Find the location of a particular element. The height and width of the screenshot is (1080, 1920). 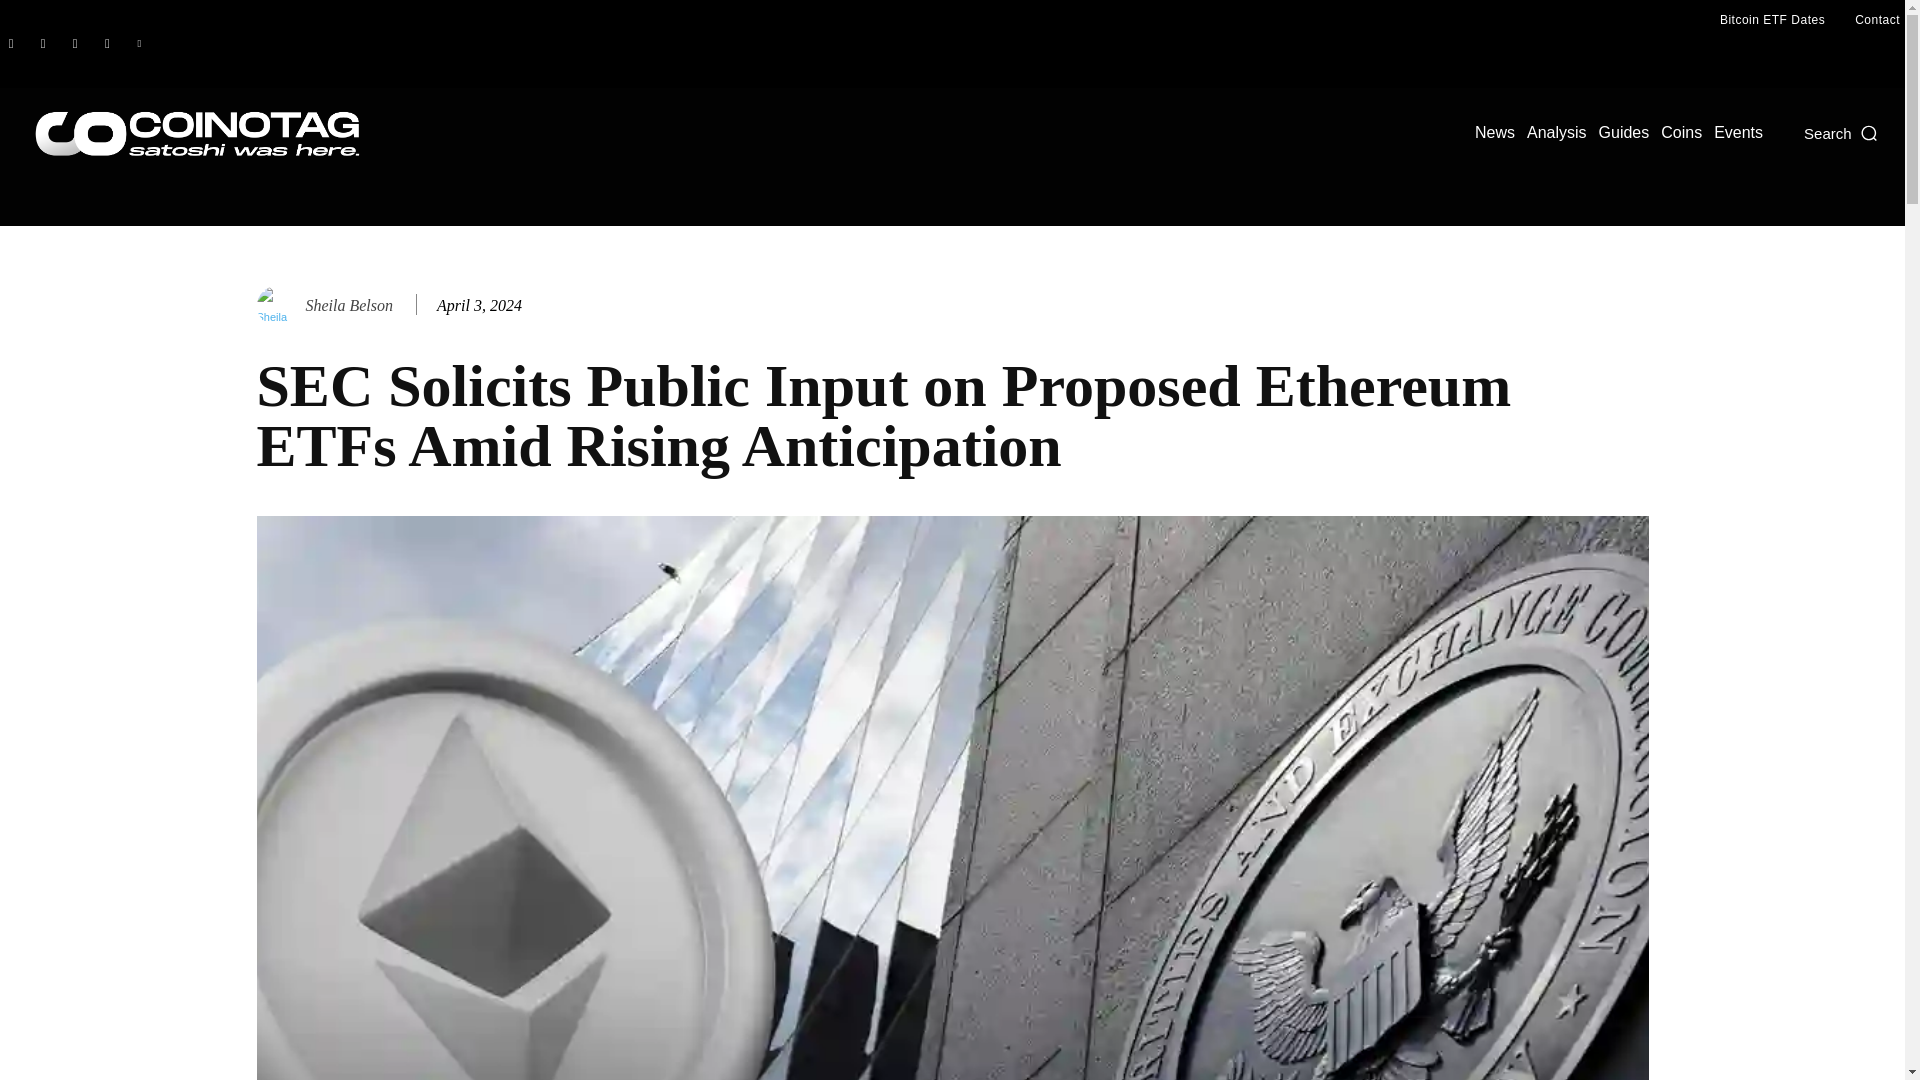

Instagram is located at coordinates (42, 44).